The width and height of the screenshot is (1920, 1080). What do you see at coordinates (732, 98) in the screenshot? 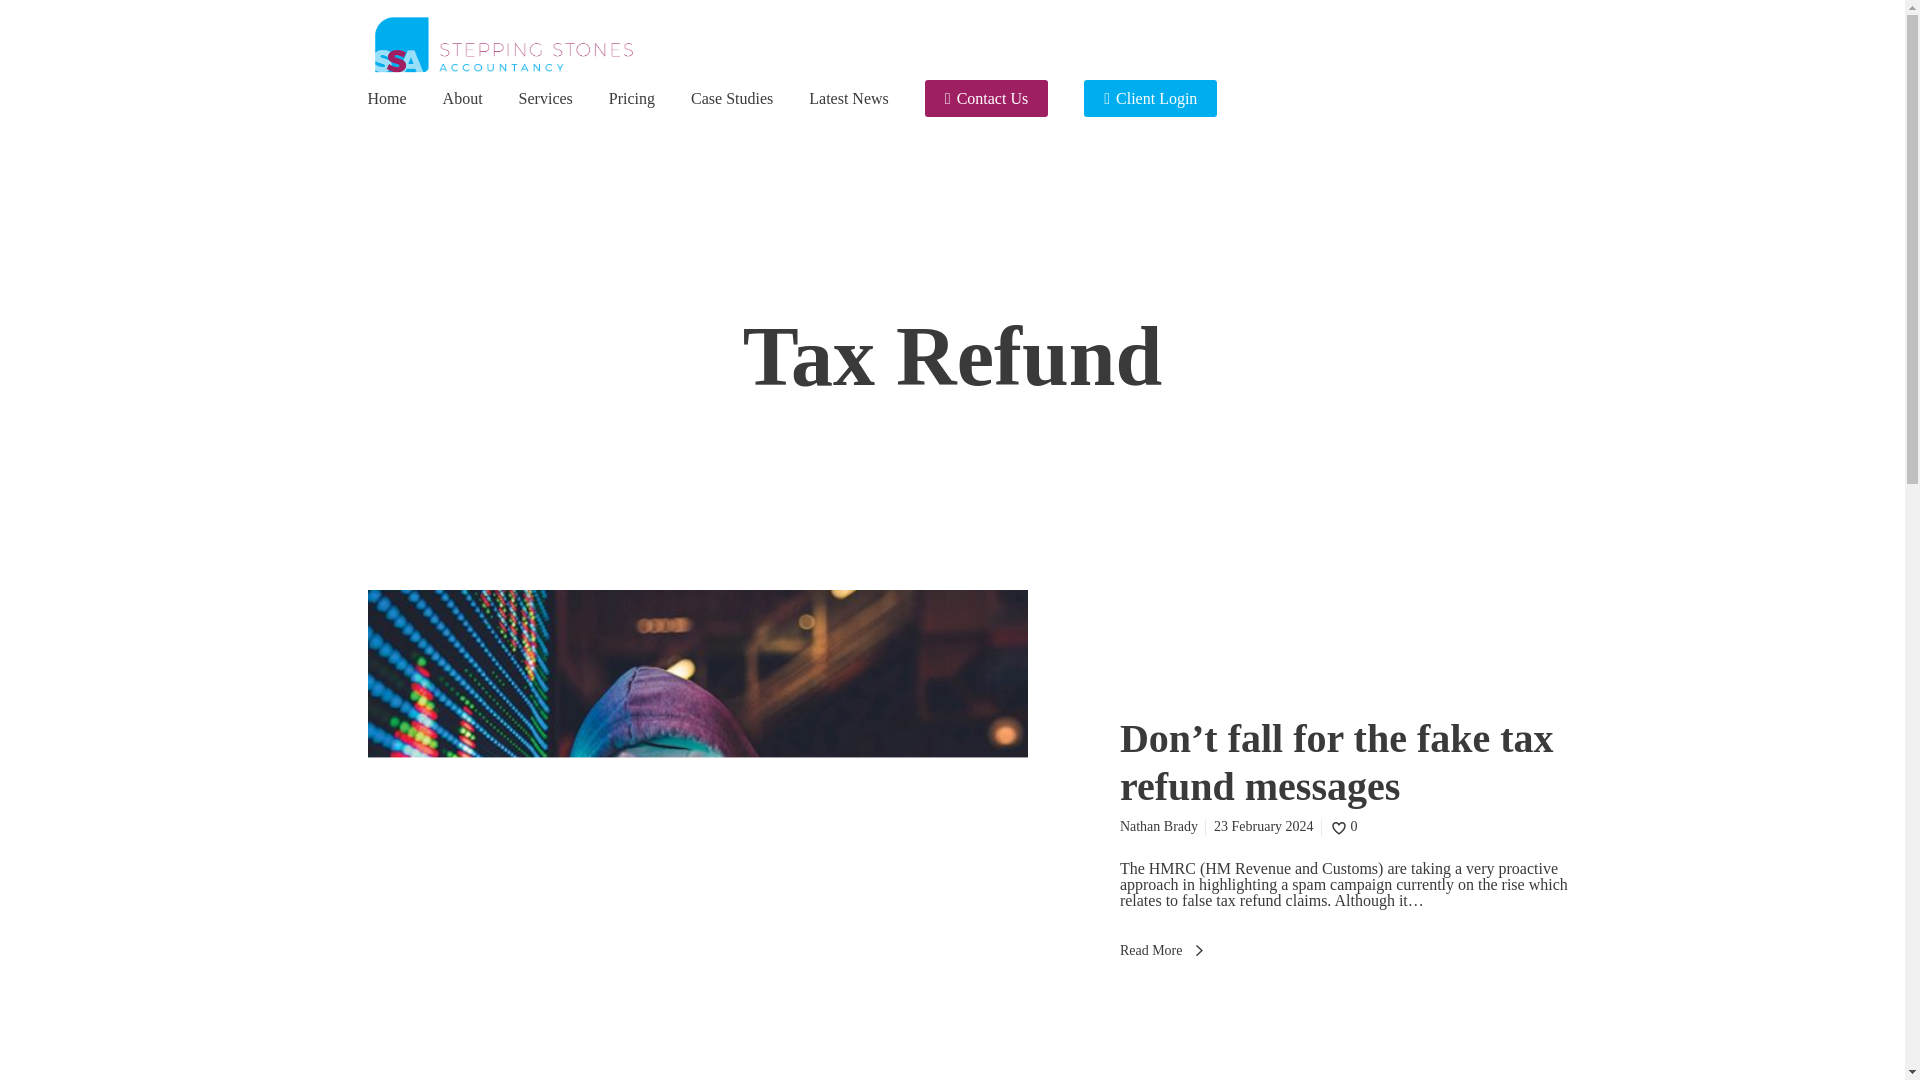
I see `Case Studies` at bounding box center [732, 98].